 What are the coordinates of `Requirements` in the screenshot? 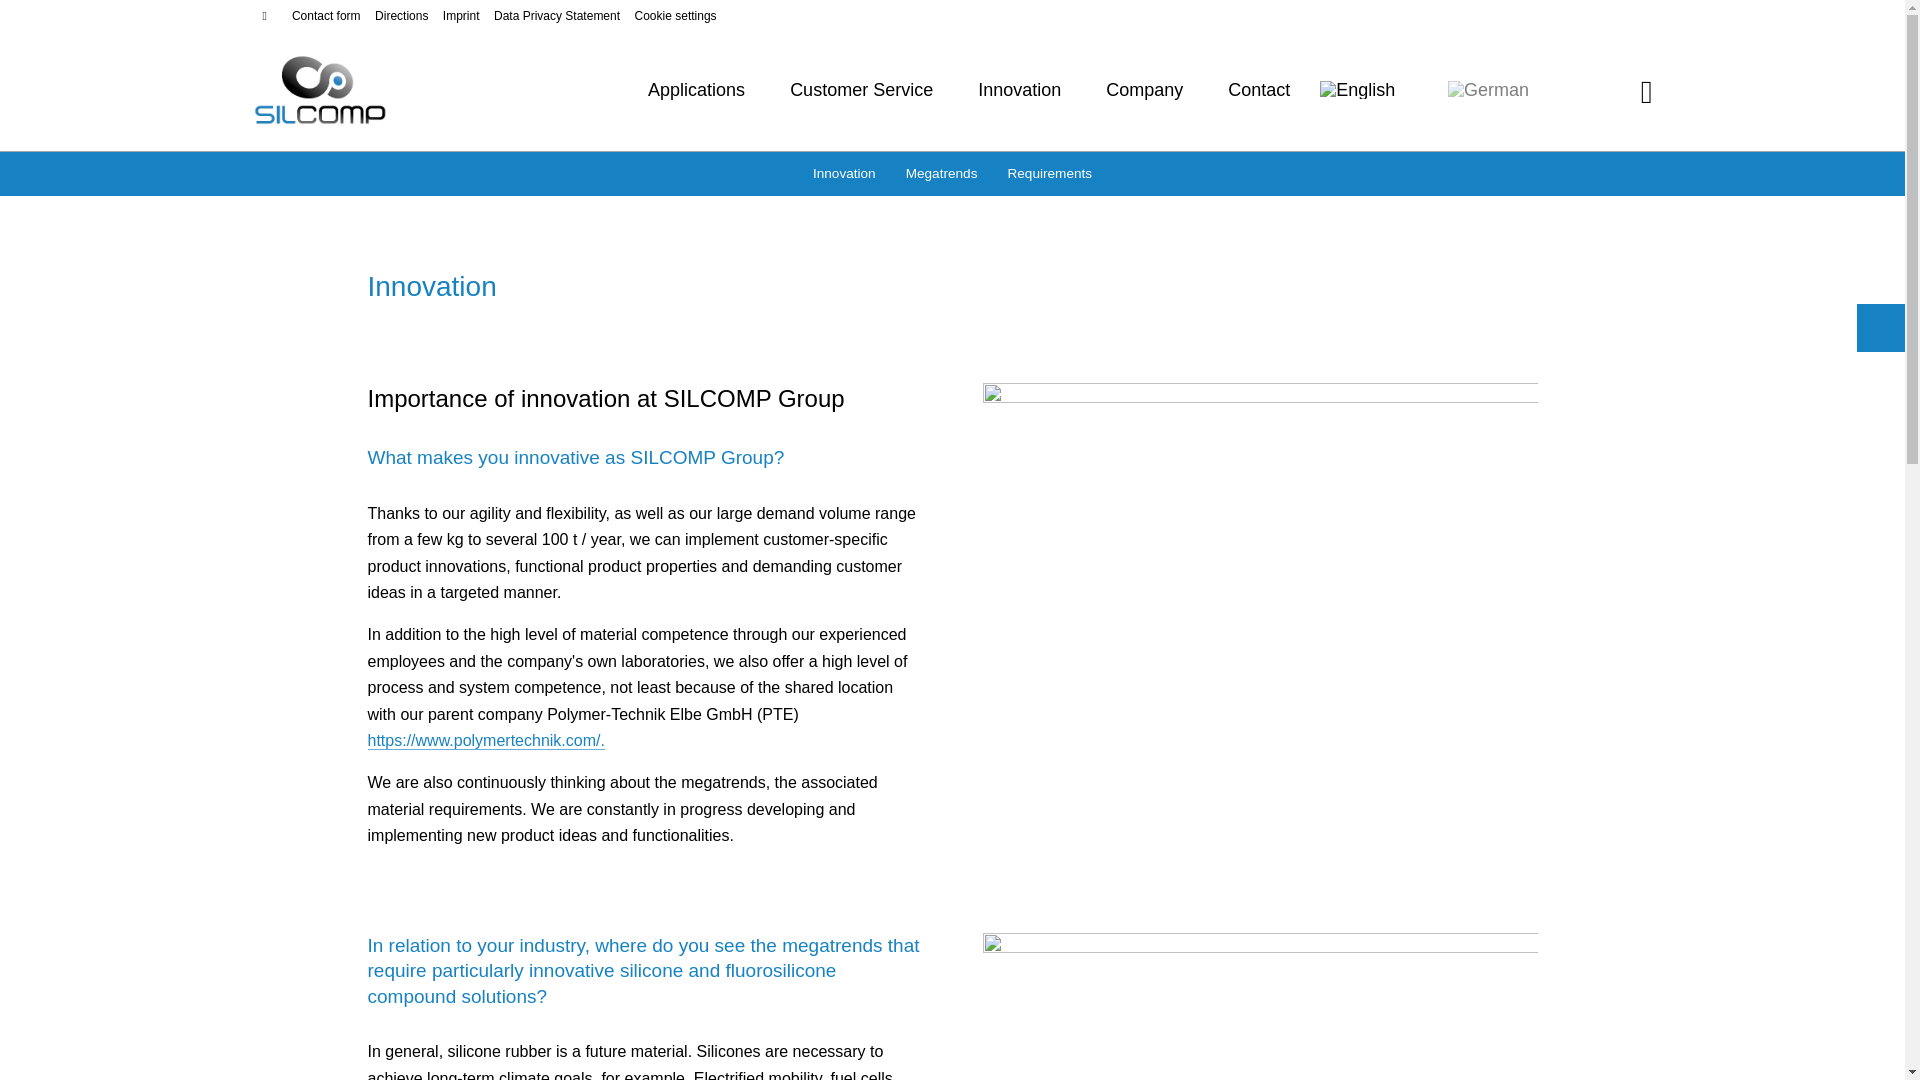 It's located at (1050, 174).